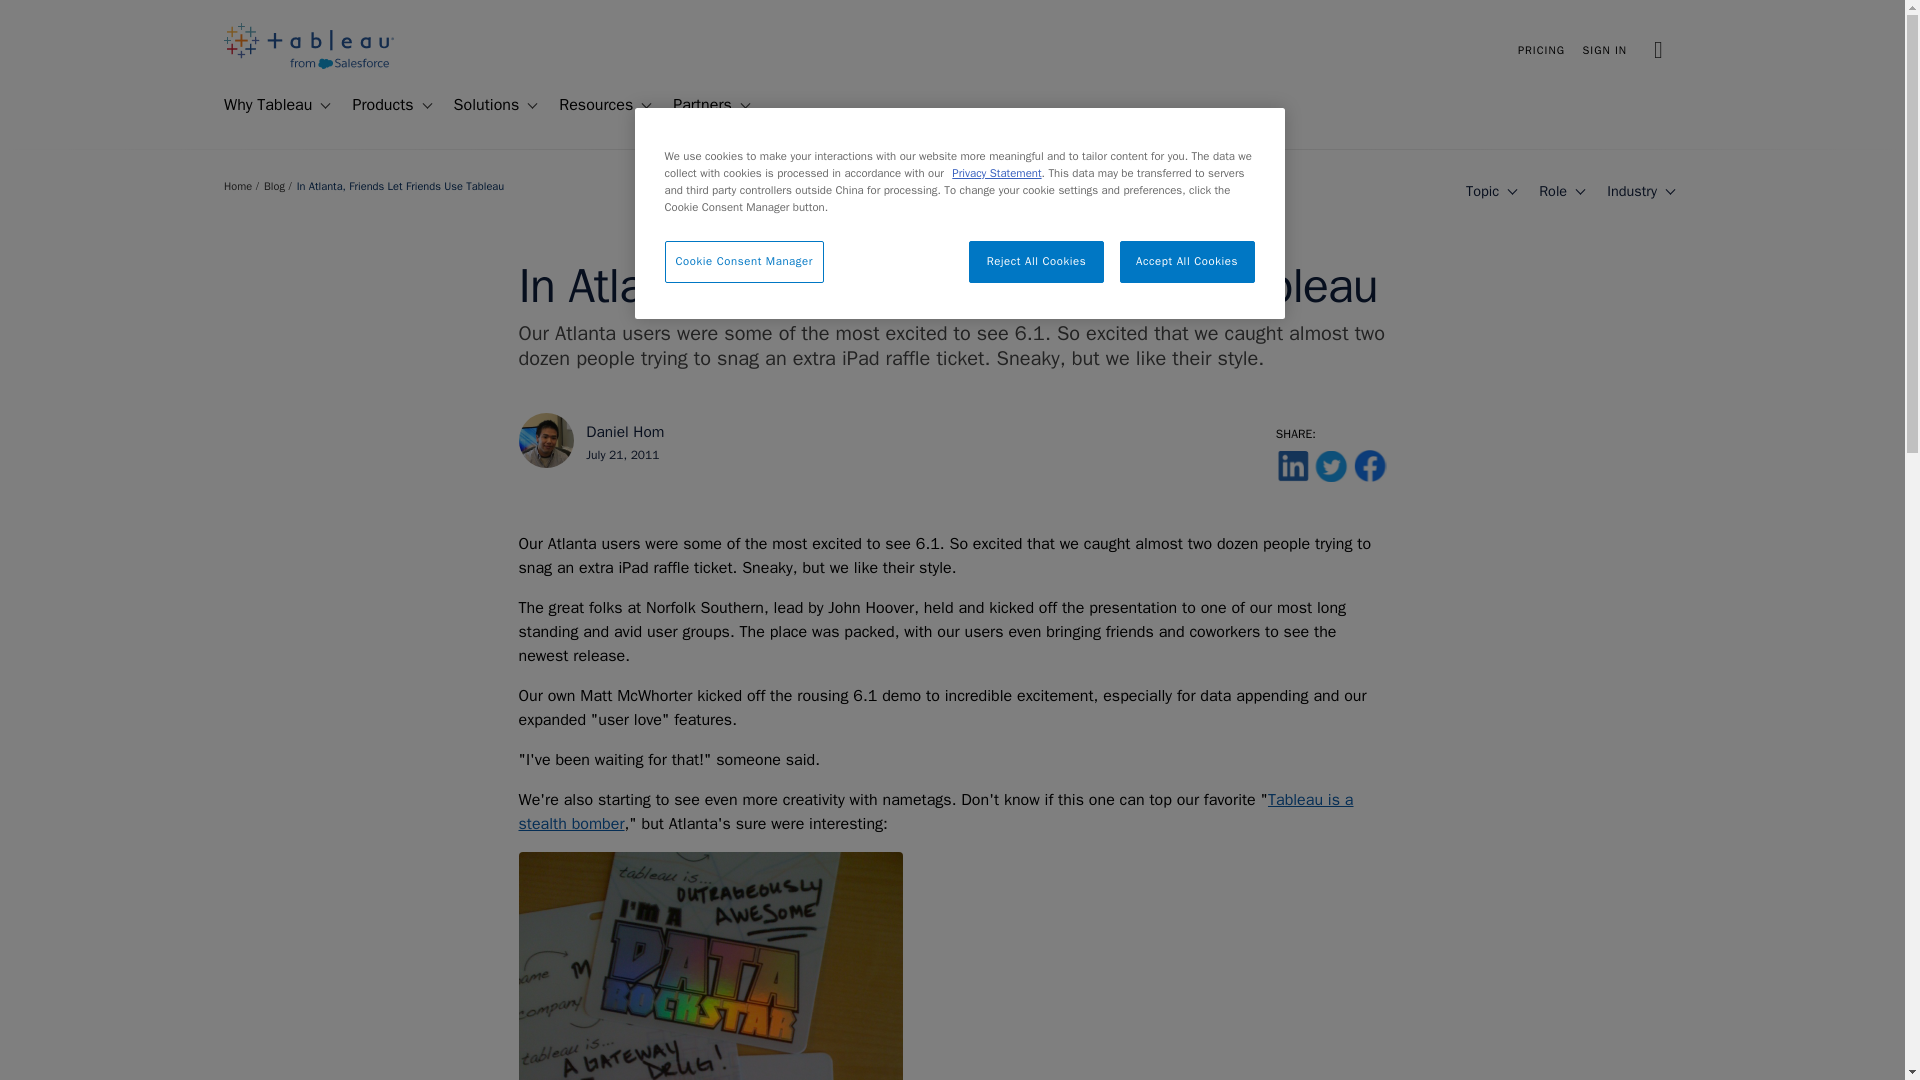 The image size is (1920, 1080). I want to click on Toggle sub-navigation, so click(324, 105).